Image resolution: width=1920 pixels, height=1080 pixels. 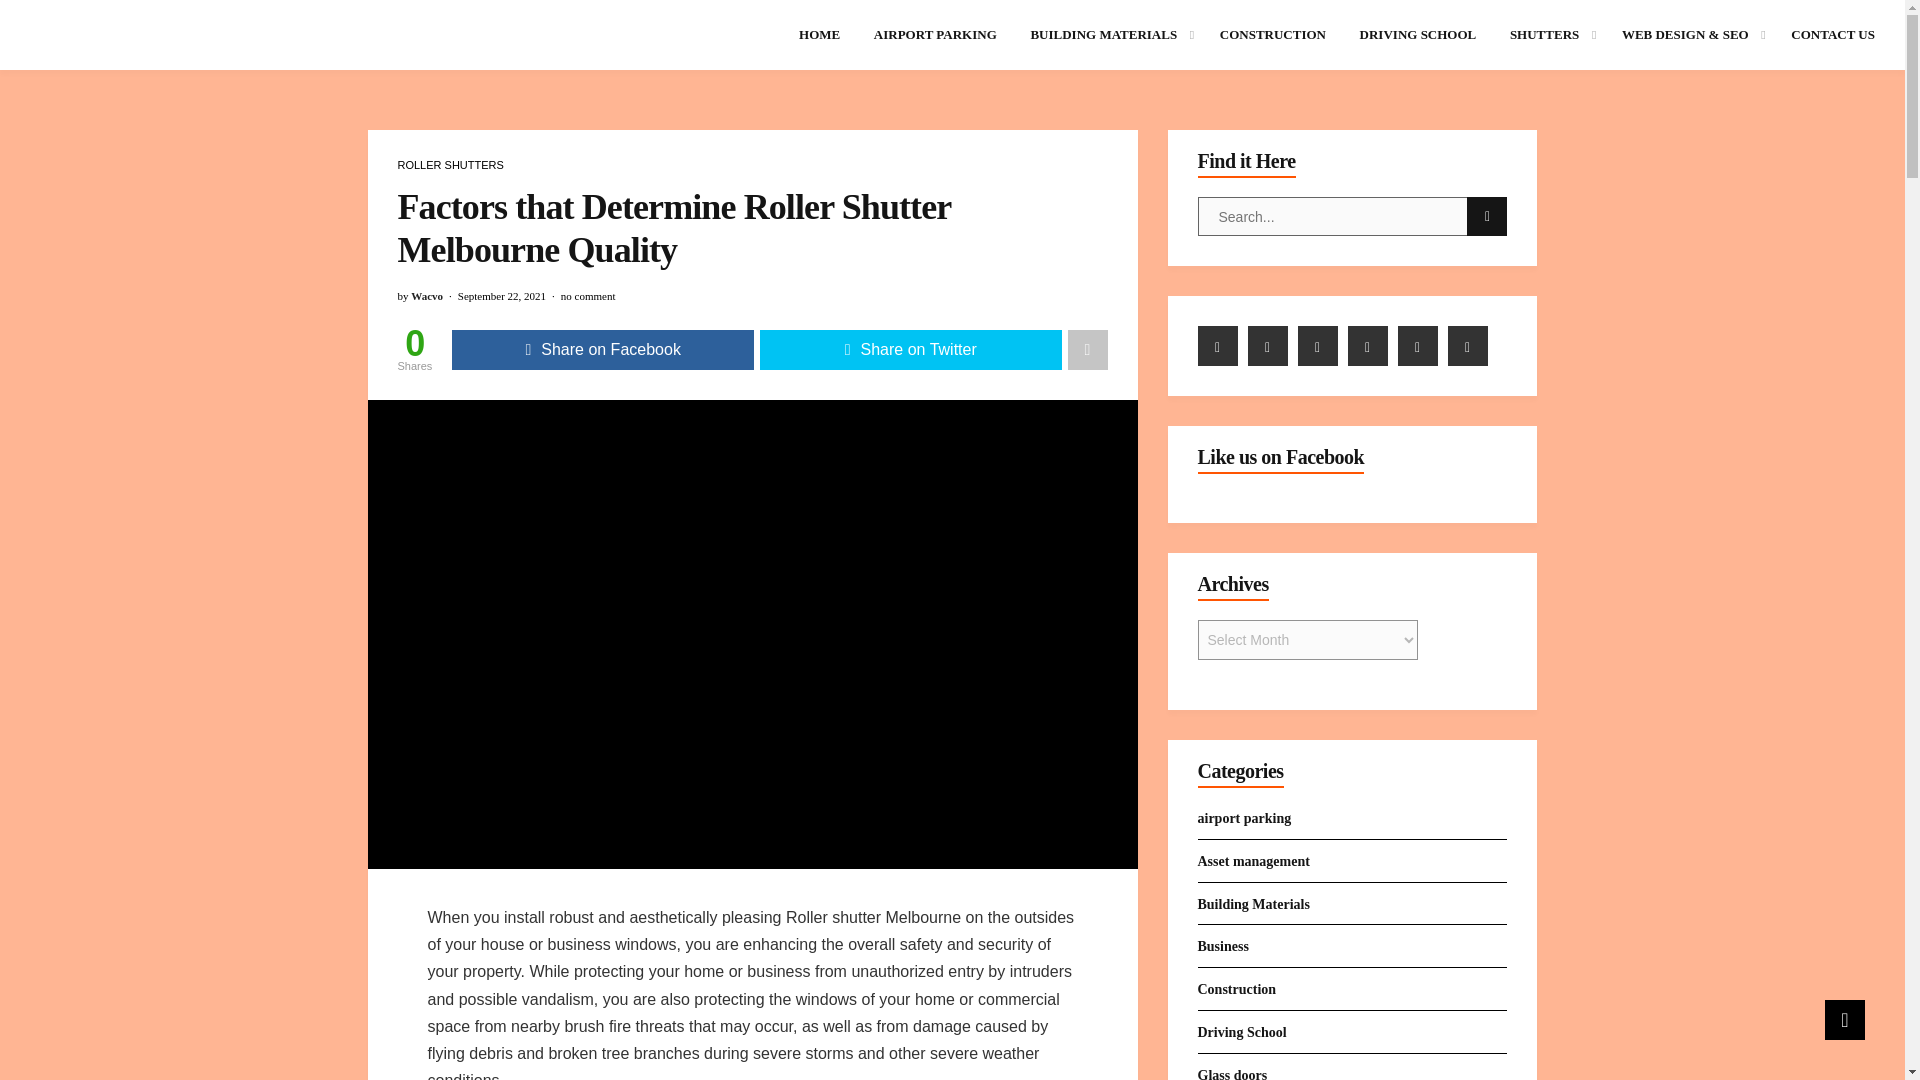 What do you see at coordinates (1833, 35) in the screenshot?
I see `CONTACT US` at bounding box center [1833, 35].